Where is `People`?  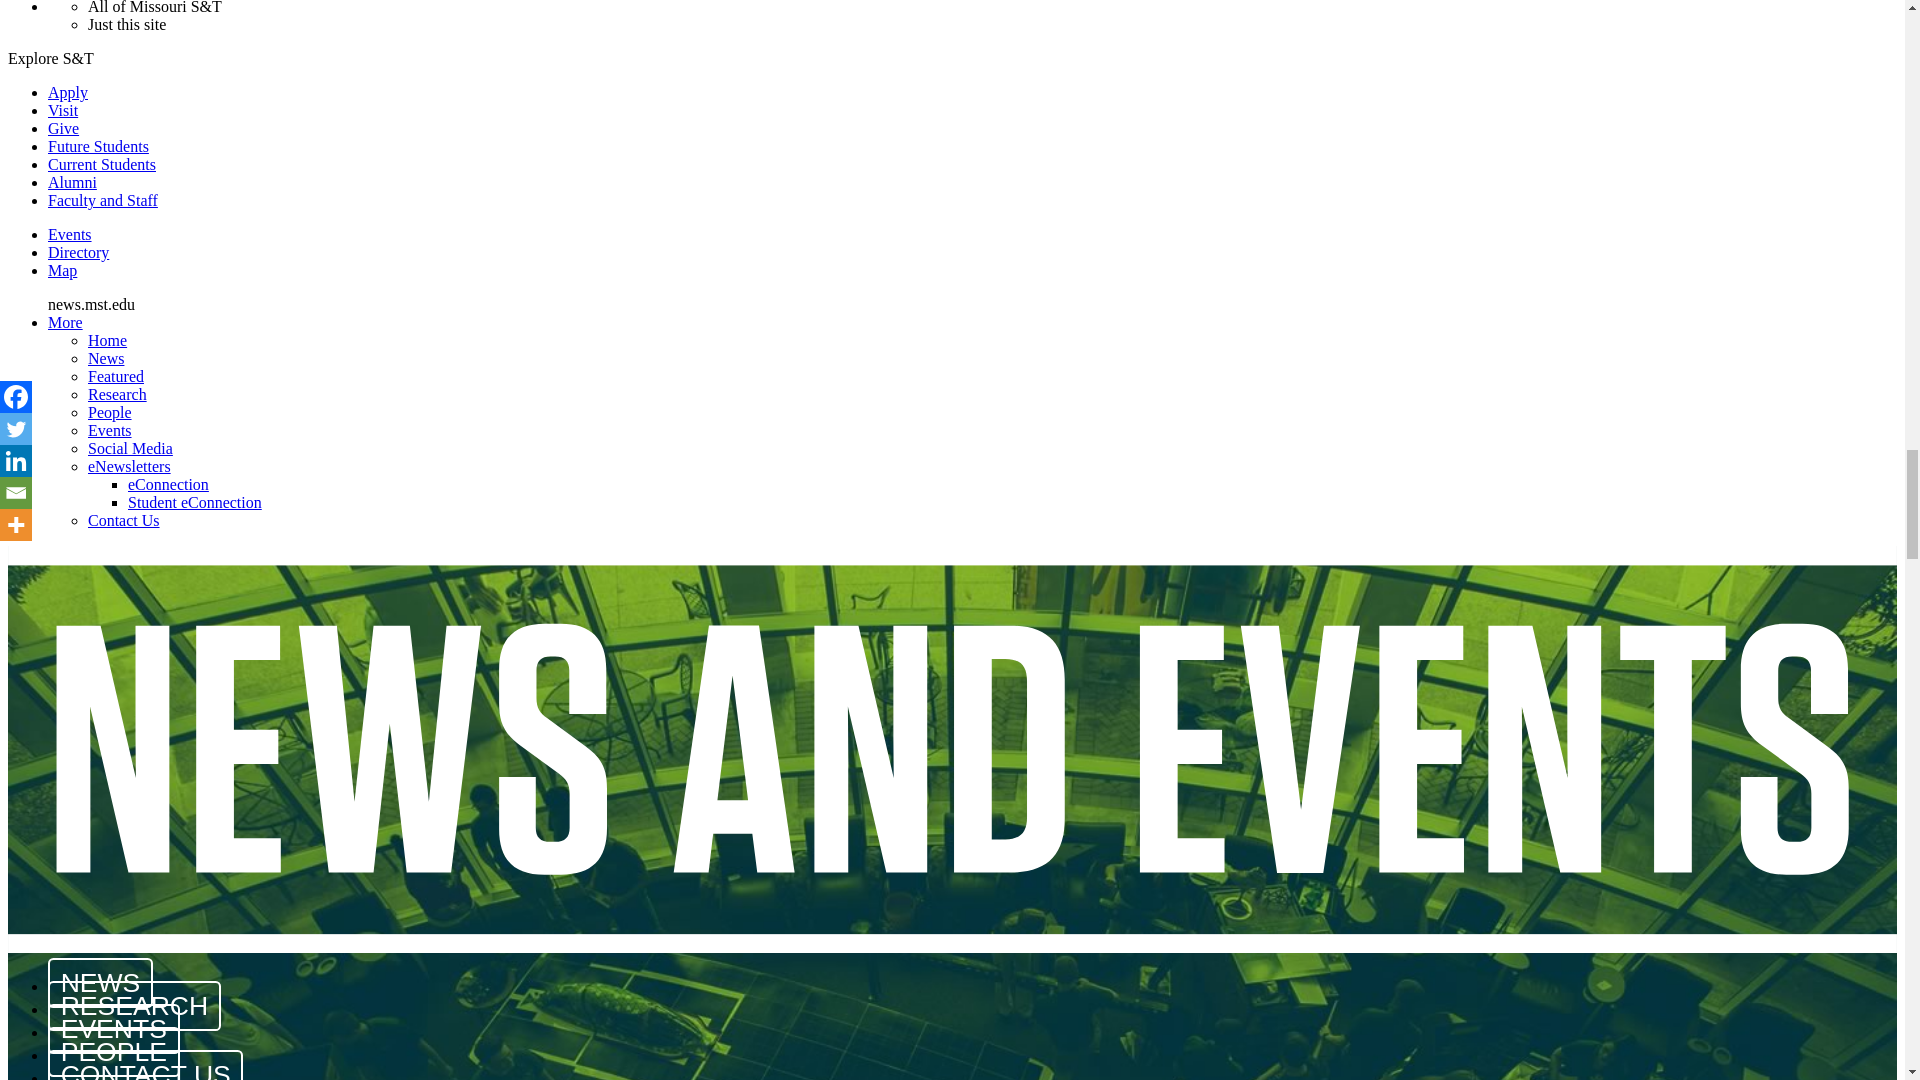
People is located at coordinates (110, 412).